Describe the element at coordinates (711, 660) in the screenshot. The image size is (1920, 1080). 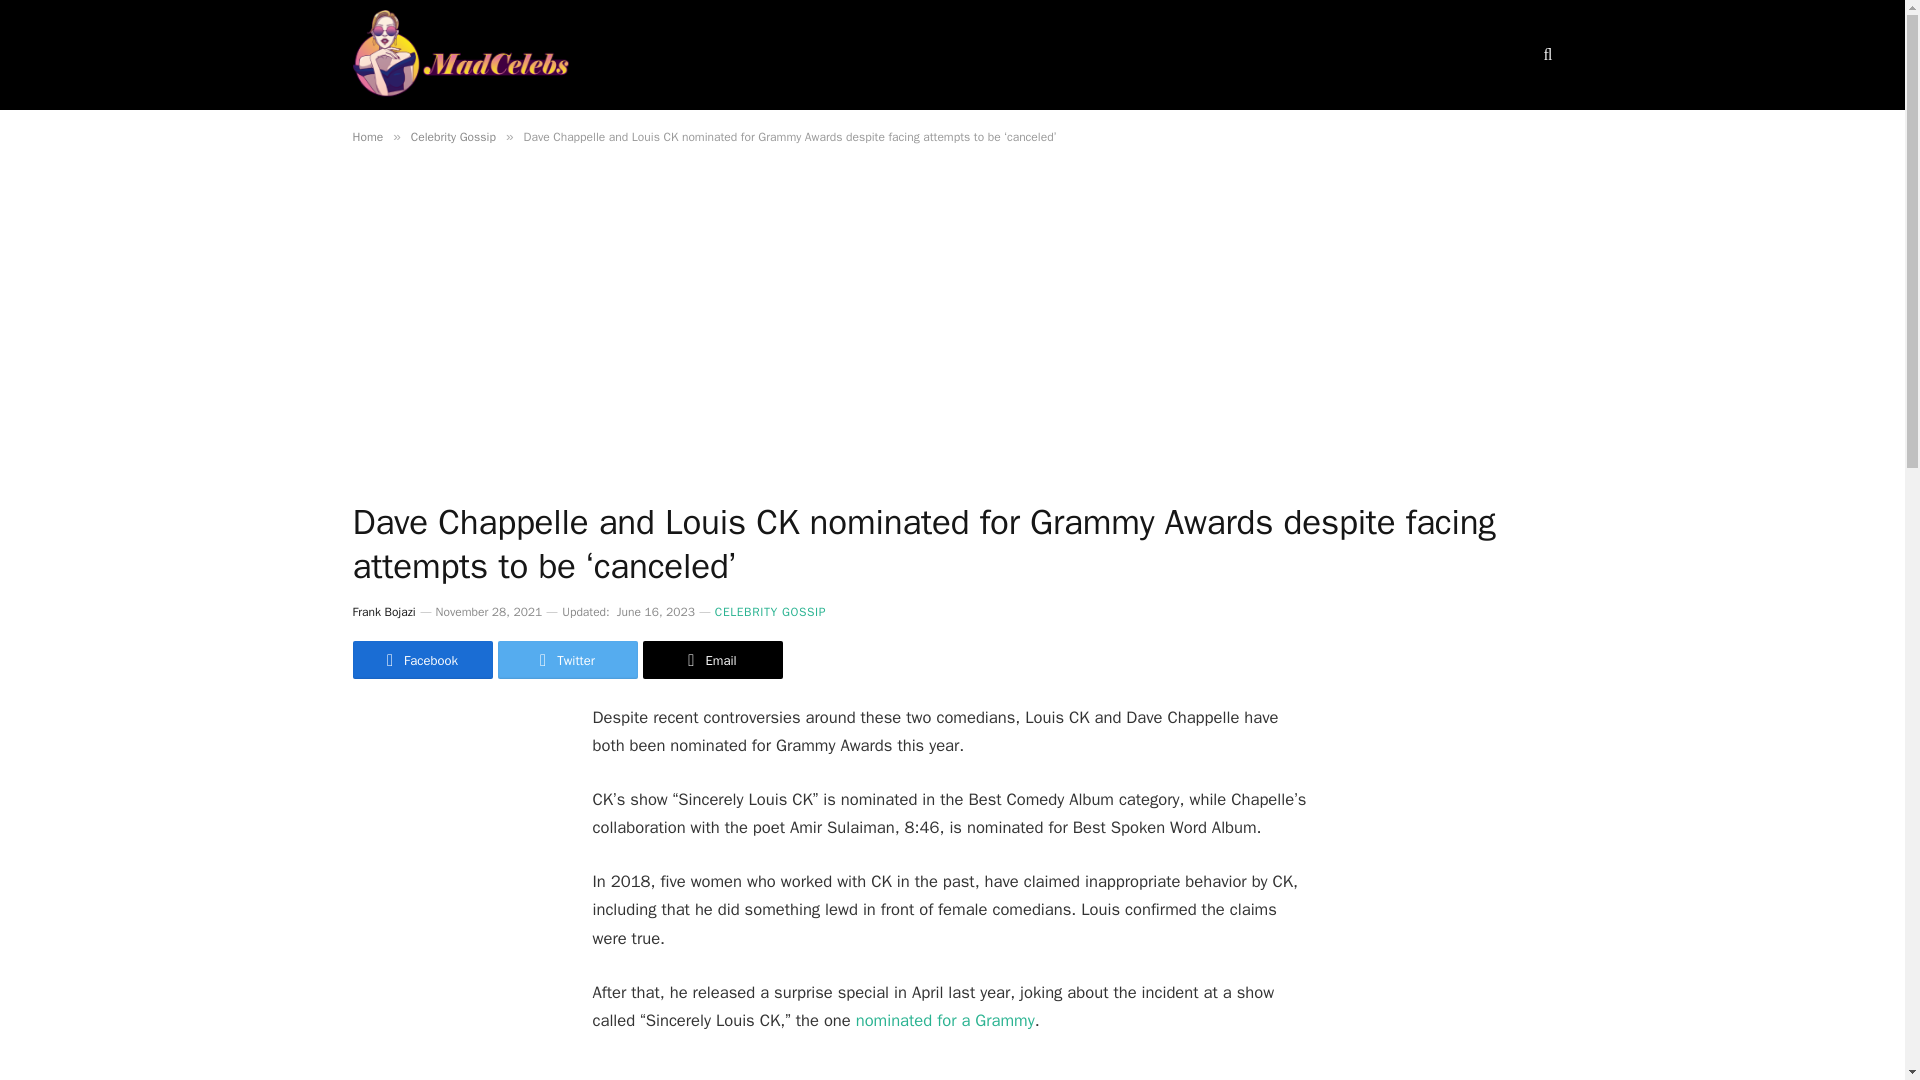
I see `Share via Email` at that location.